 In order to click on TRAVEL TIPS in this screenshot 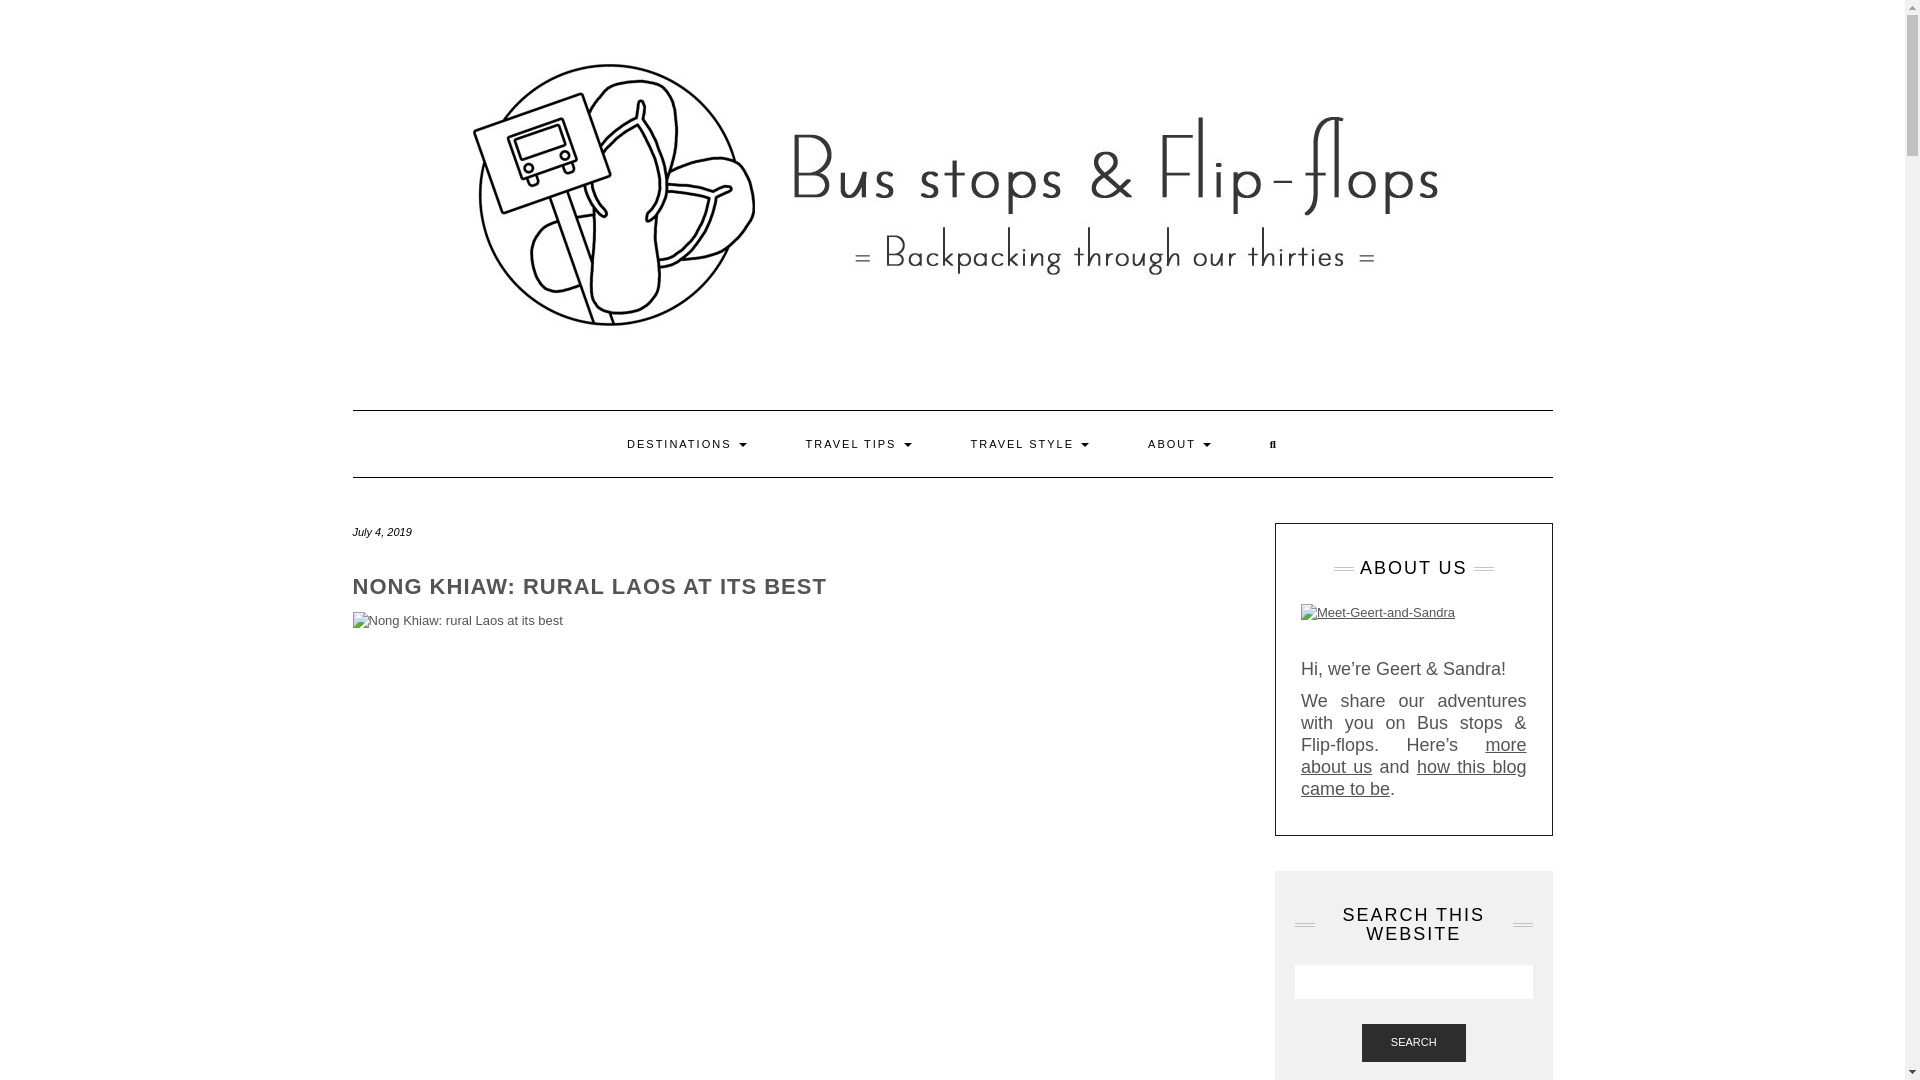, I will do `click(858, 444)`.